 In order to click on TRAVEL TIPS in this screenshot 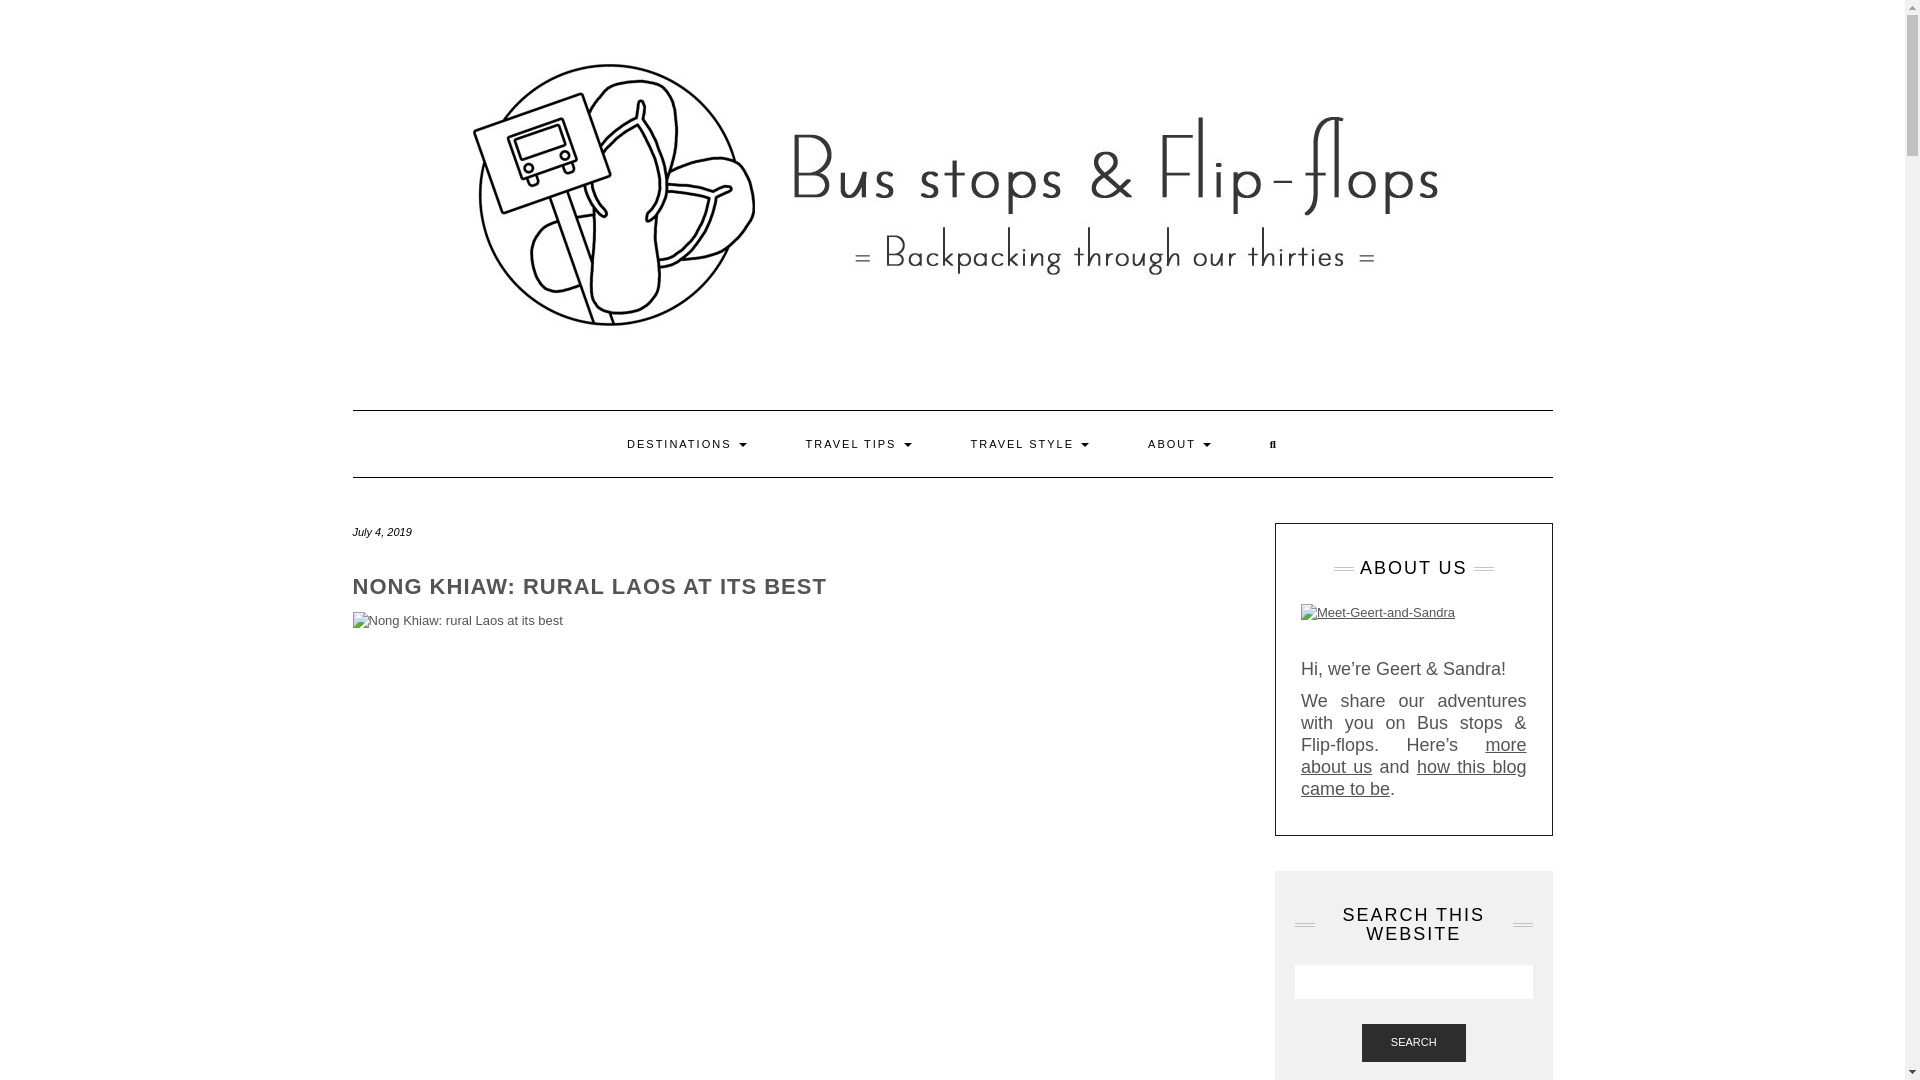, I will do `click(858, 444)`.